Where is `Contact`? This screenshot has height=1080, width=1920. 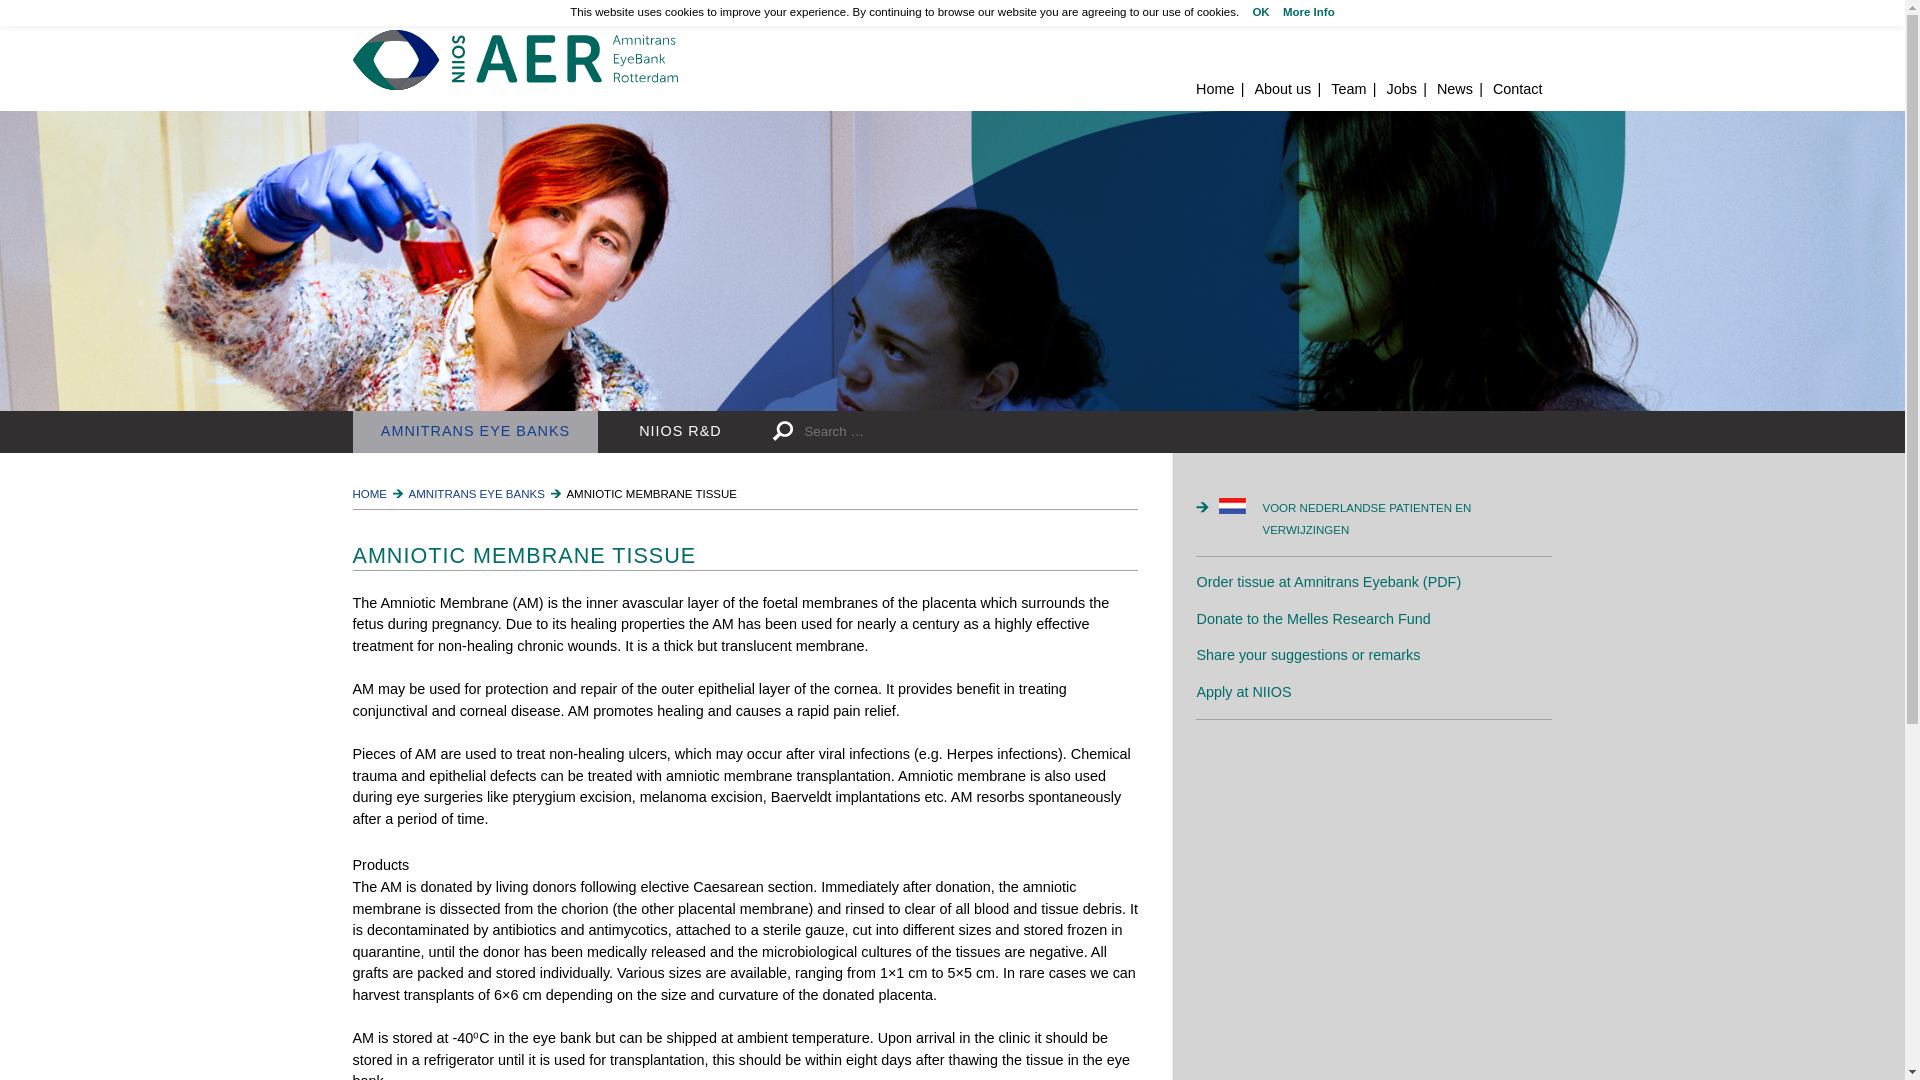 Contact is located at coordinates (1518, 89).